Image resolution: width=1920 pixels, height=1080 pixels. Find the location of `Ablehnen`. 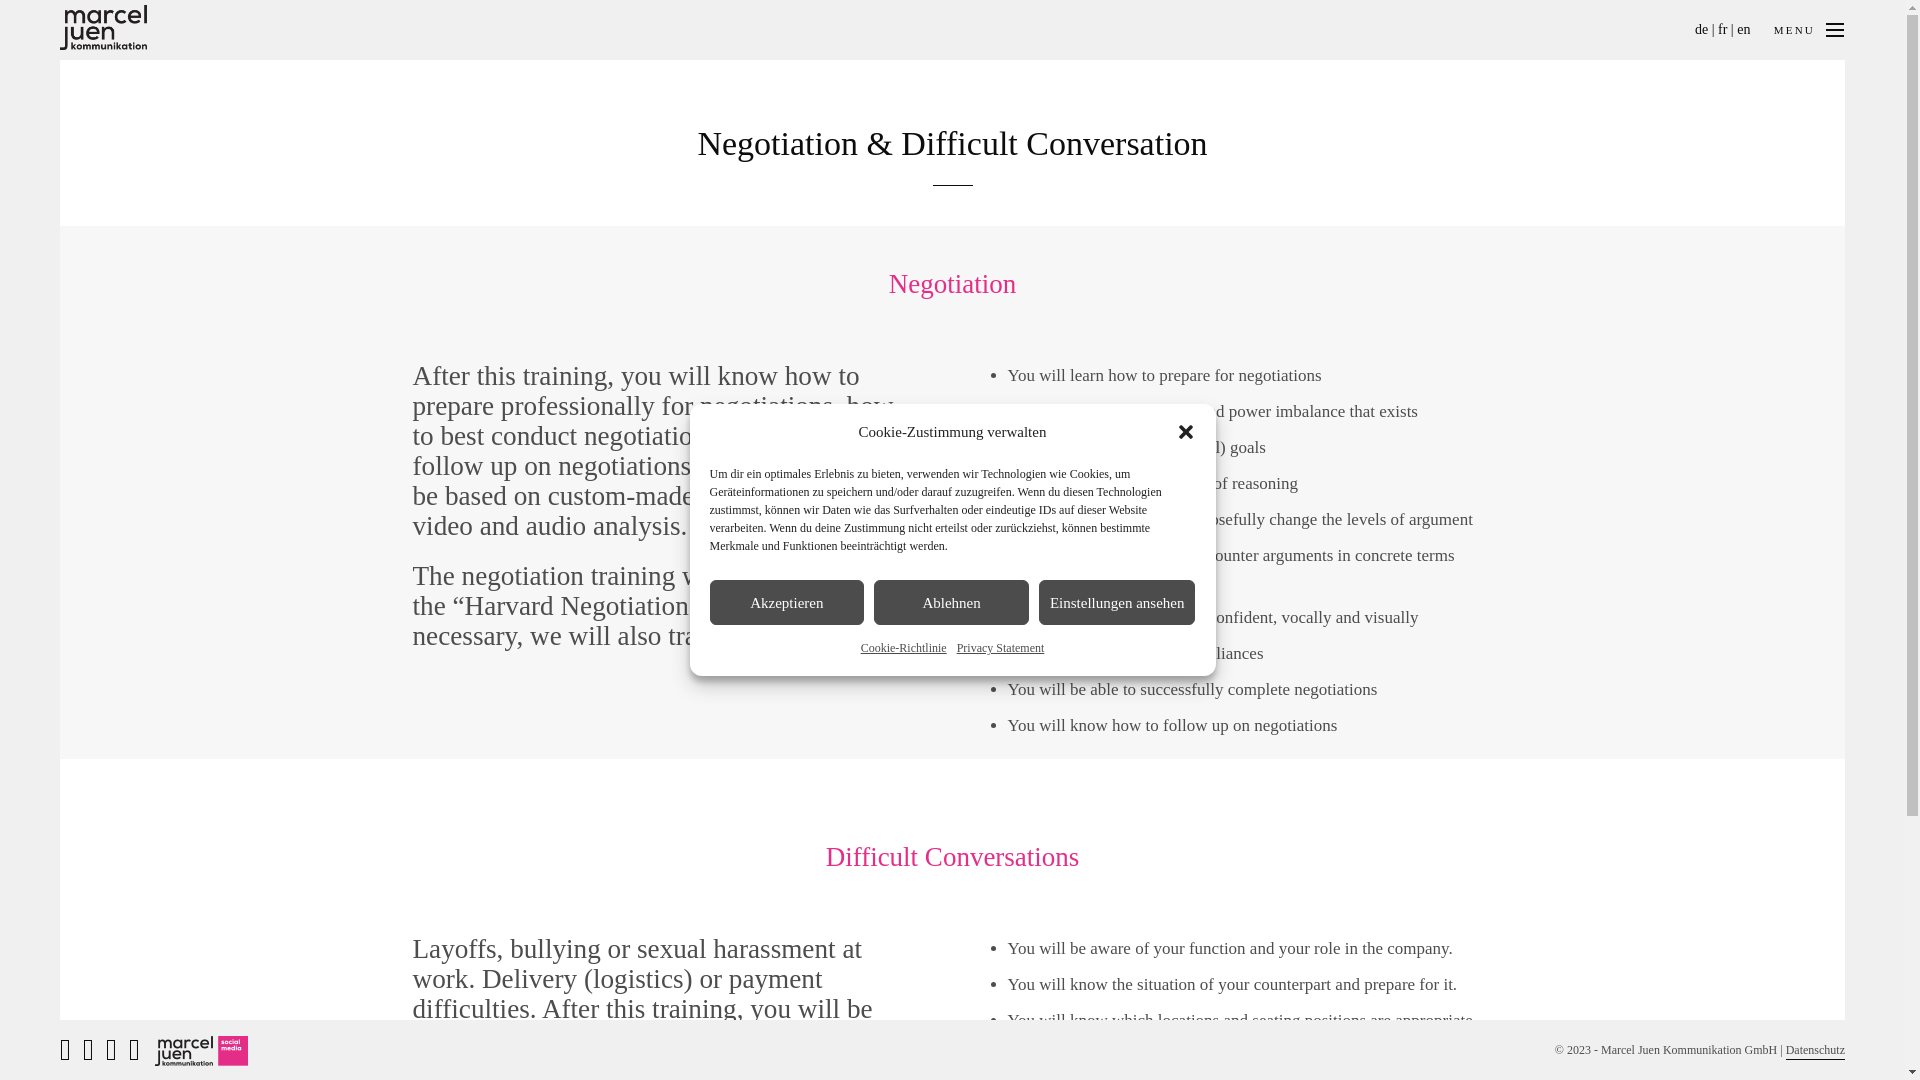

Ablehnen is located at coordinates (951, 602).